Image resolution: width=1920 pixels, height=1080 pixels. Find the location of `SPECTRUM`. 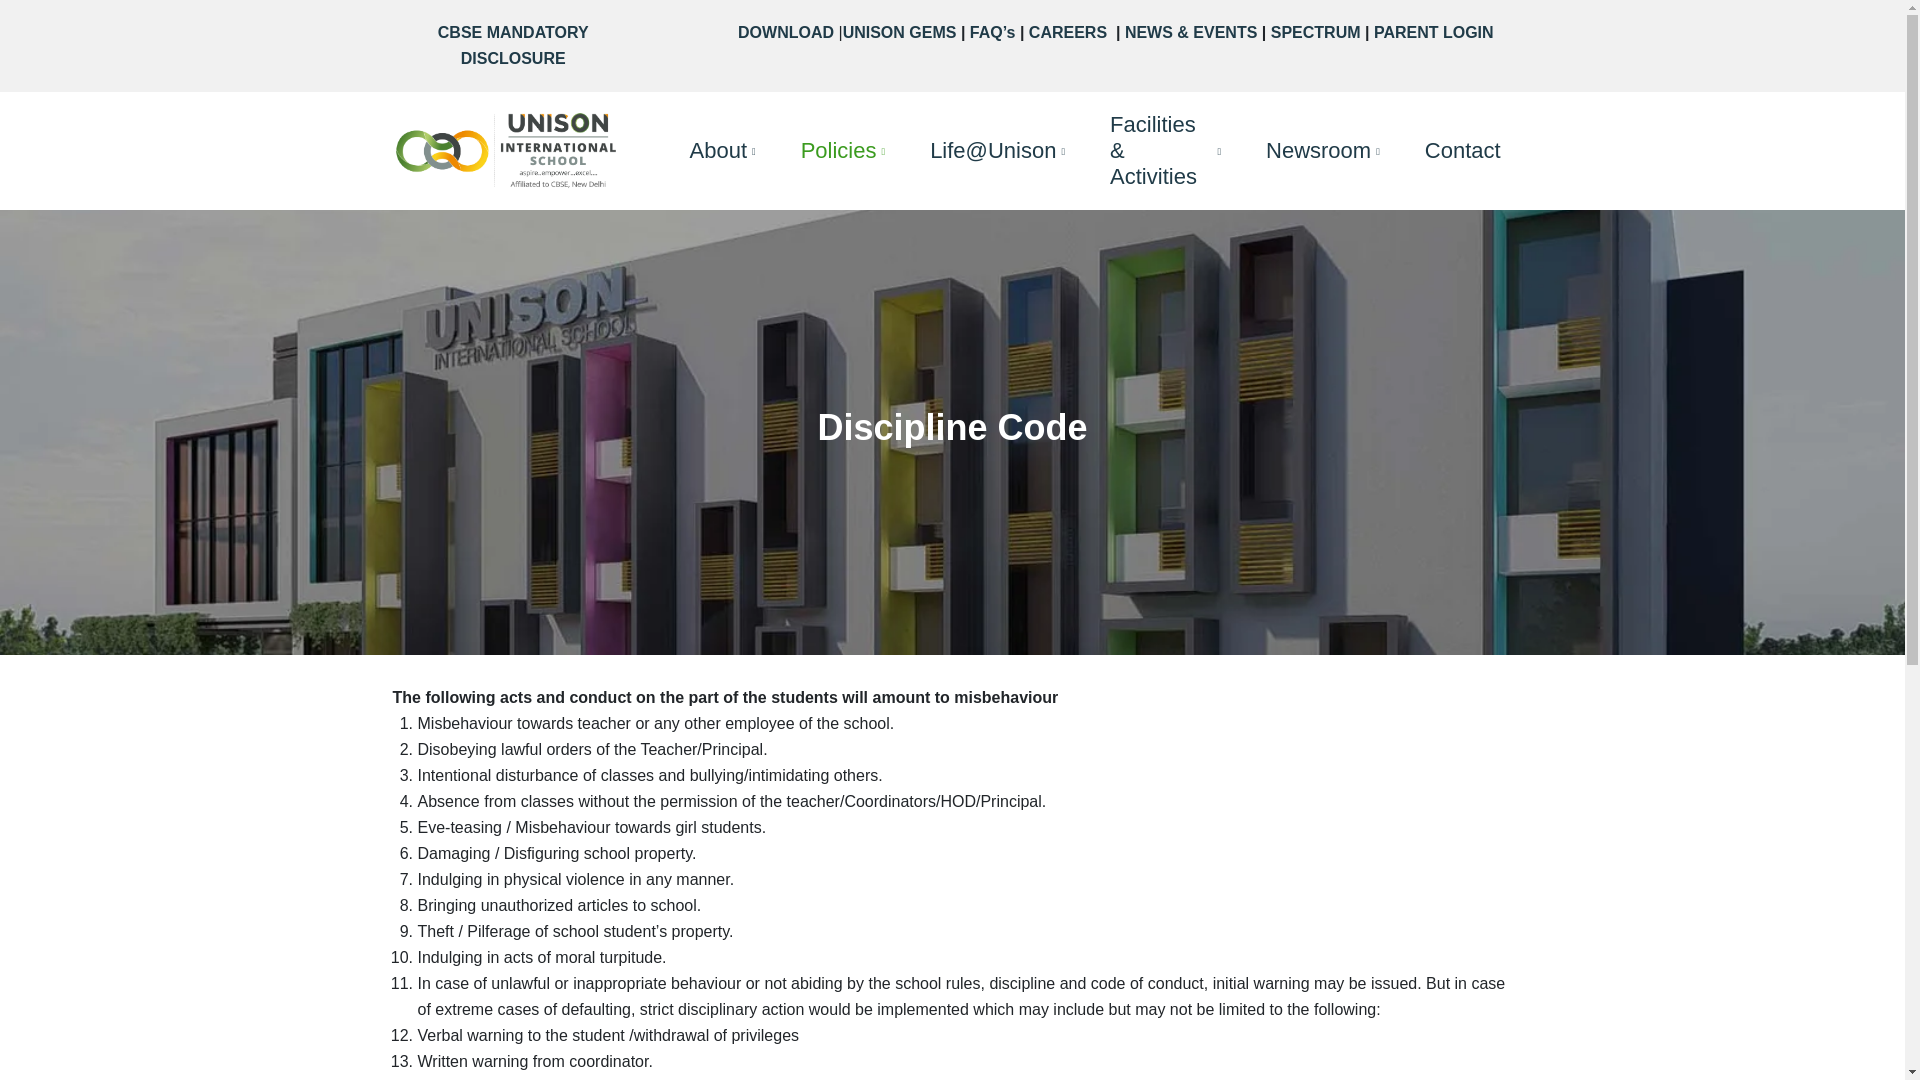

SPECTRUM is located at coordinates (1316, 32).